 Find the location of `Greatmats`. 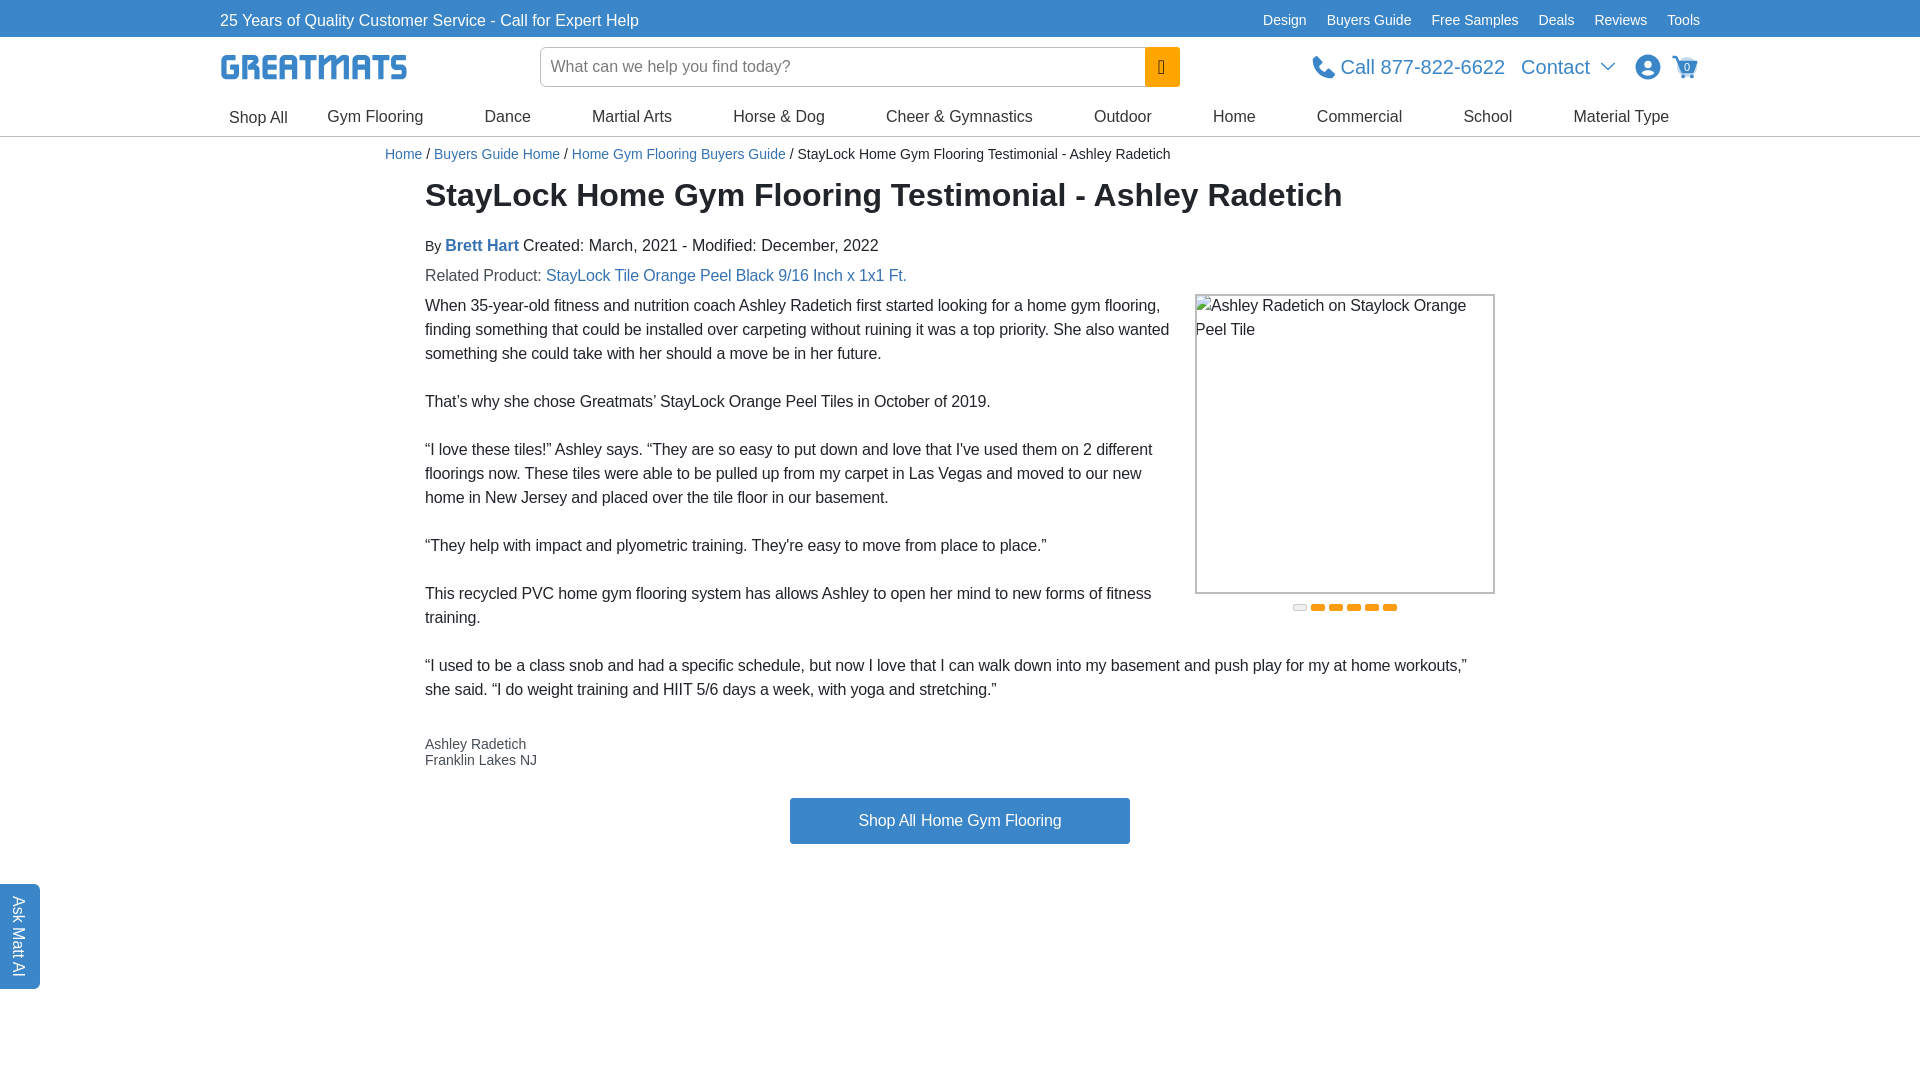

Greatmats is located at coordinates (404, 154).